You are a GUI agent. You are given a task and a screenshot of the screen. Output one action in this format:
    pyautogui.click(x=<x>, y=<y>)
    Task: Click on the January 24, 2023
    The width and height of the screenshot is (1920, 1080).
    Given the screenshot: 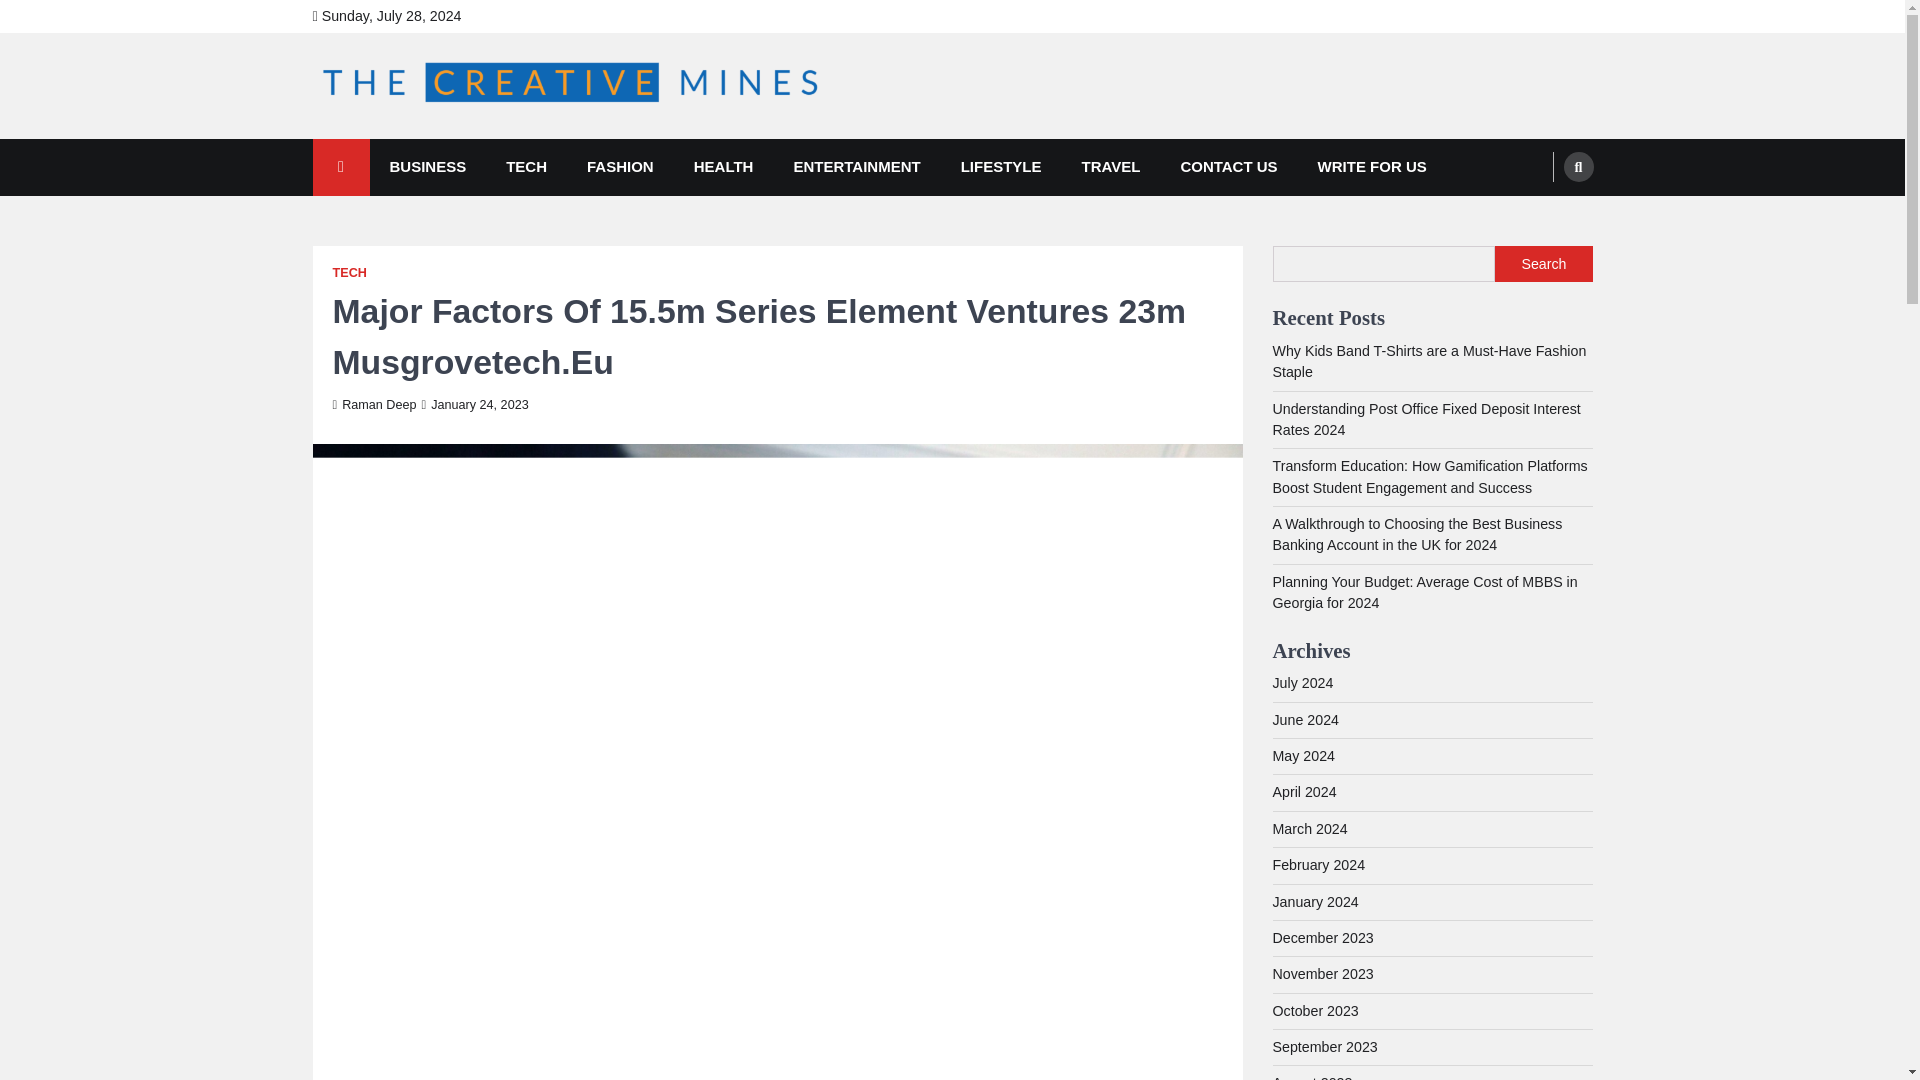 What is the action you would take?
    pyautogui.click(x=476, y=404)
    